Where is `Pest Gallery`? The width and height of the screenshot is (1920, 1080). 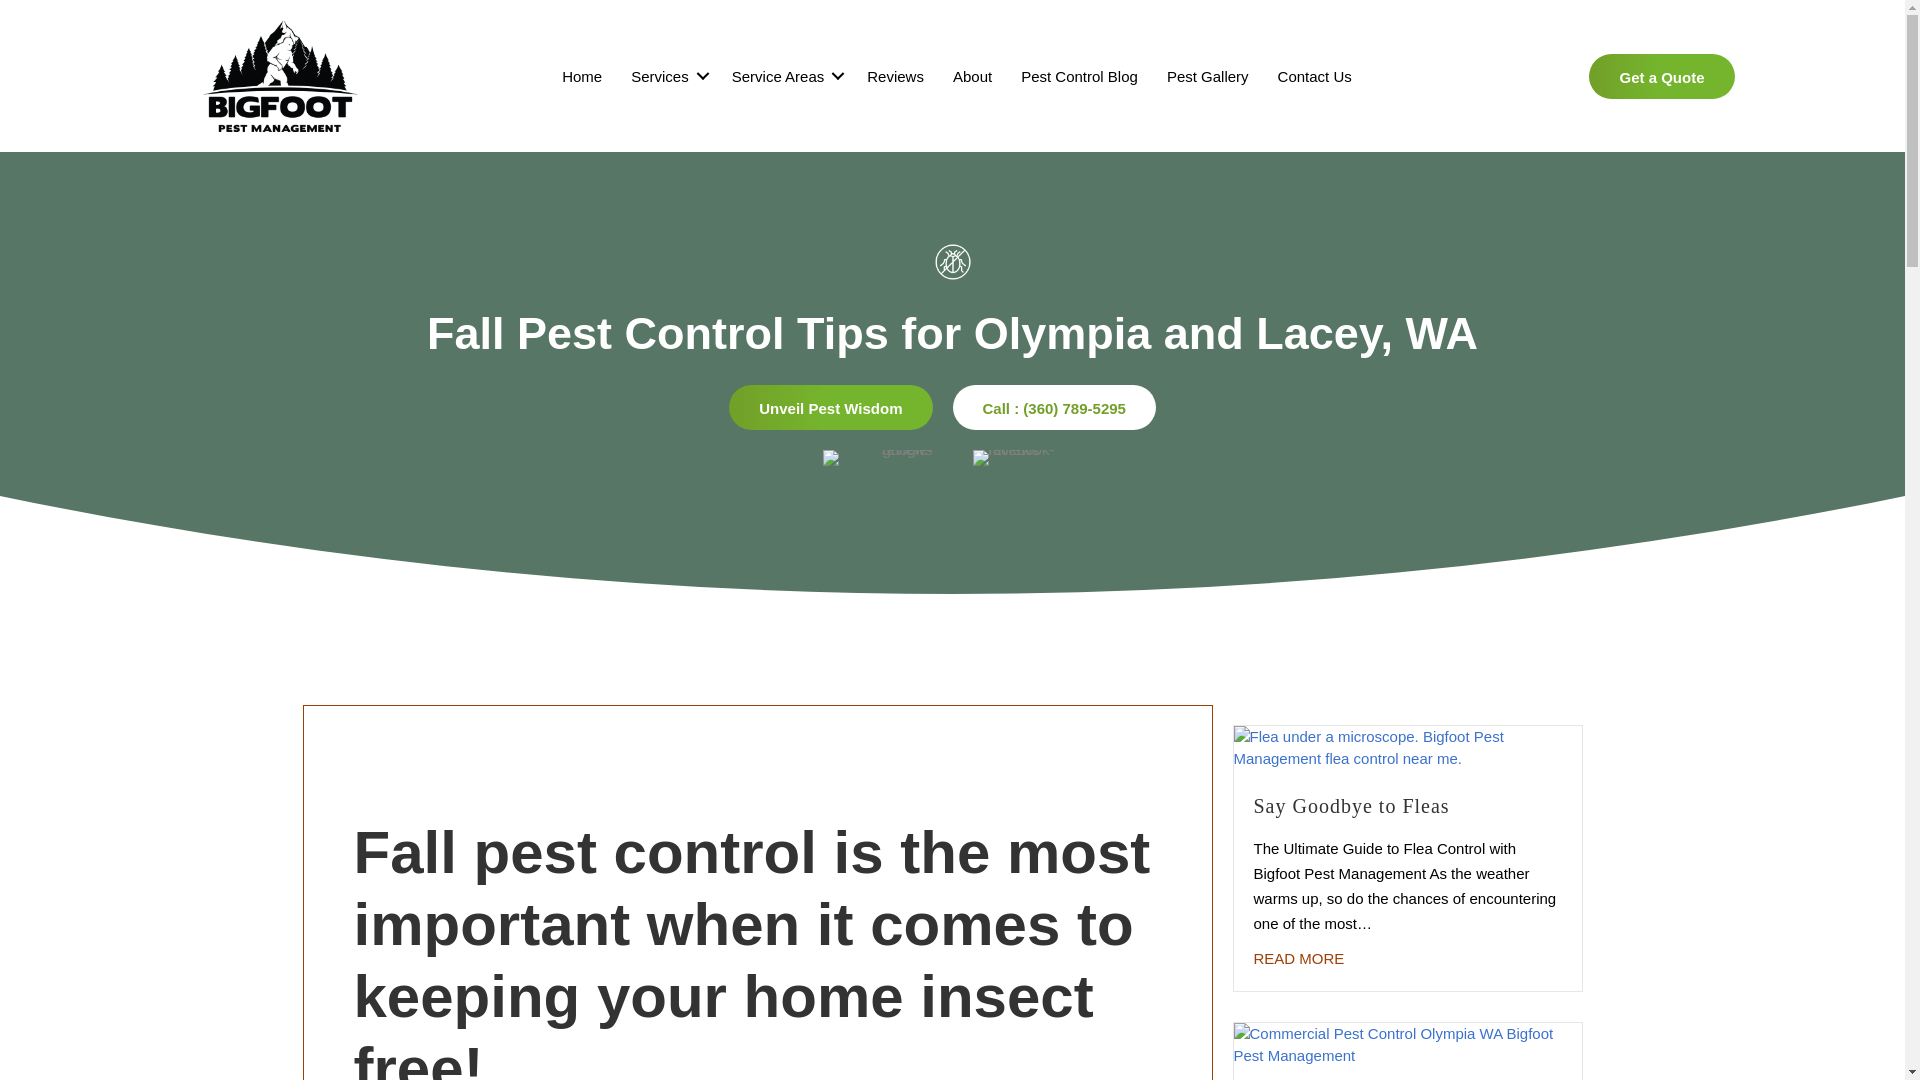
Pest Gallery is located at coordinates (1208, 76).